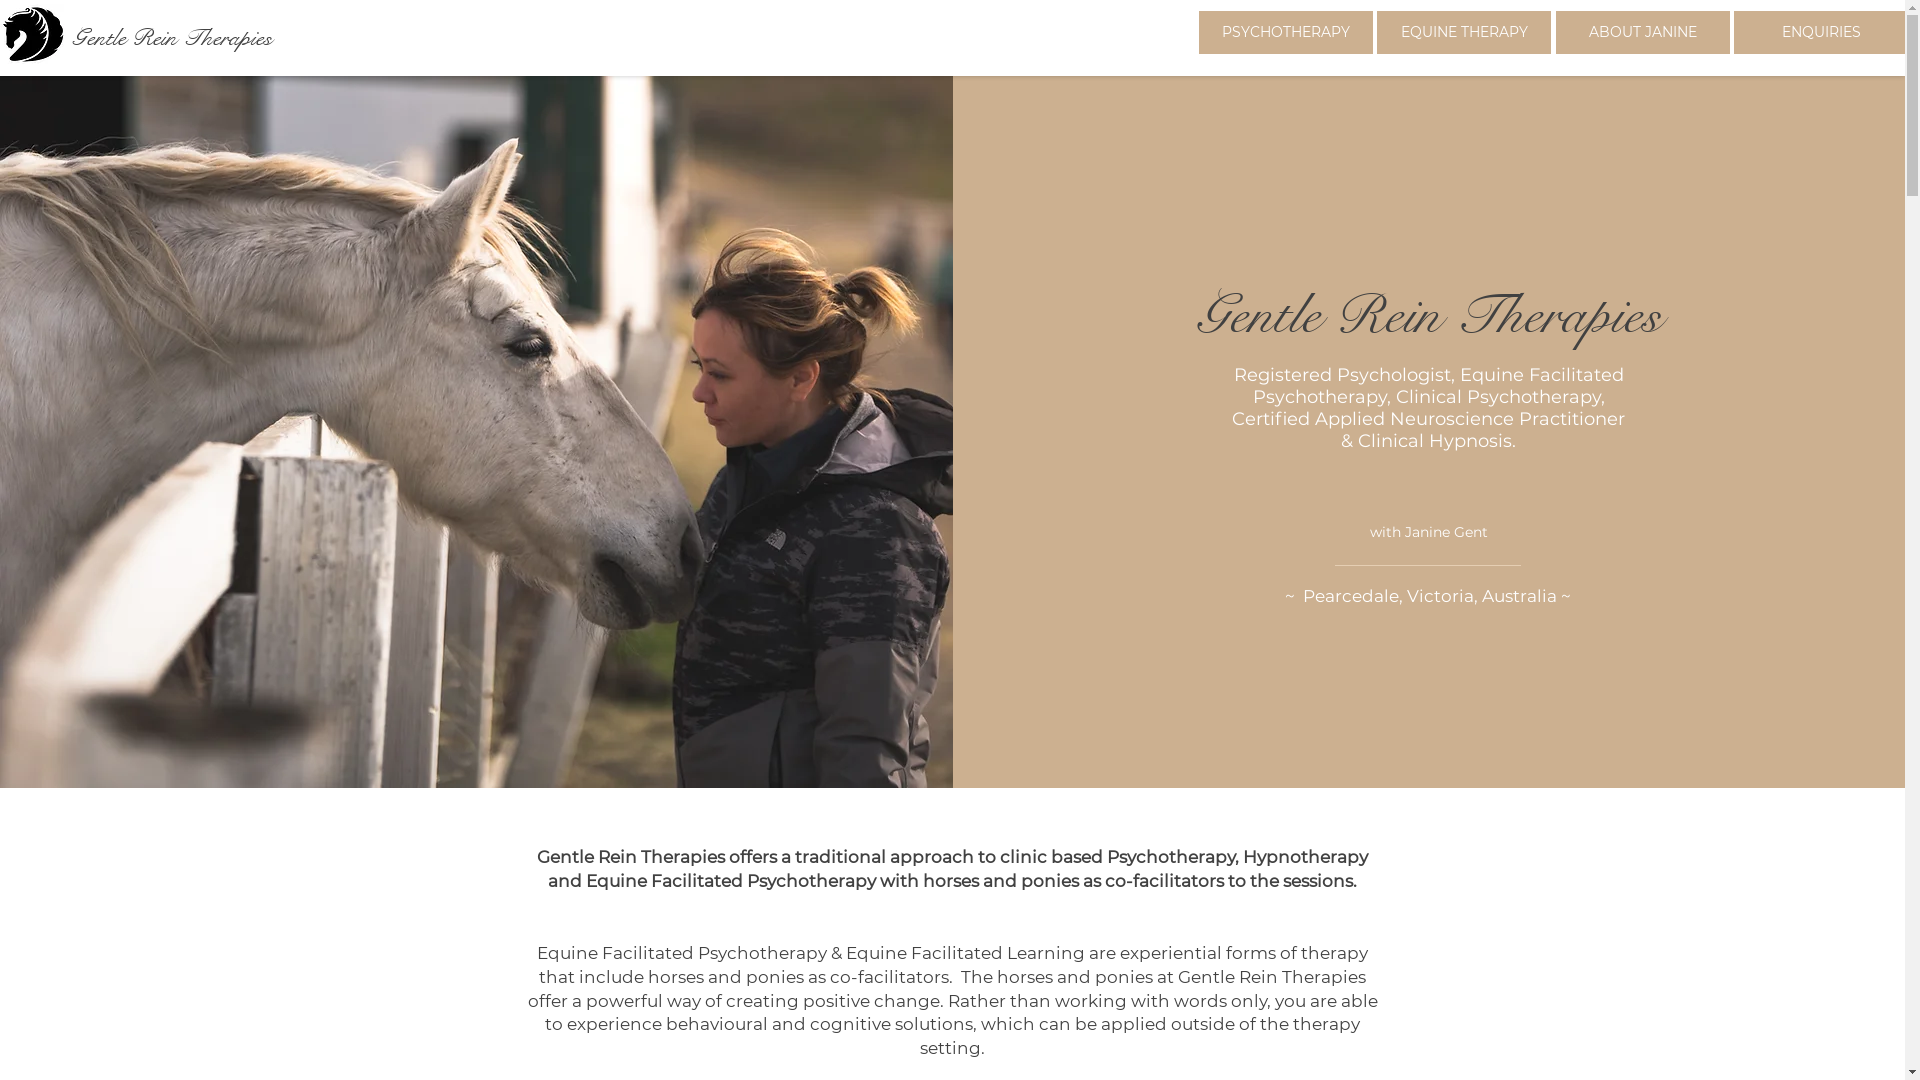 This screenshot has width=1920, height=1080. What do you see at coordinates (1286, 32) in the screenshot?
I see `PSYCHOTHERAPY` at bounding box center [1286, 32].